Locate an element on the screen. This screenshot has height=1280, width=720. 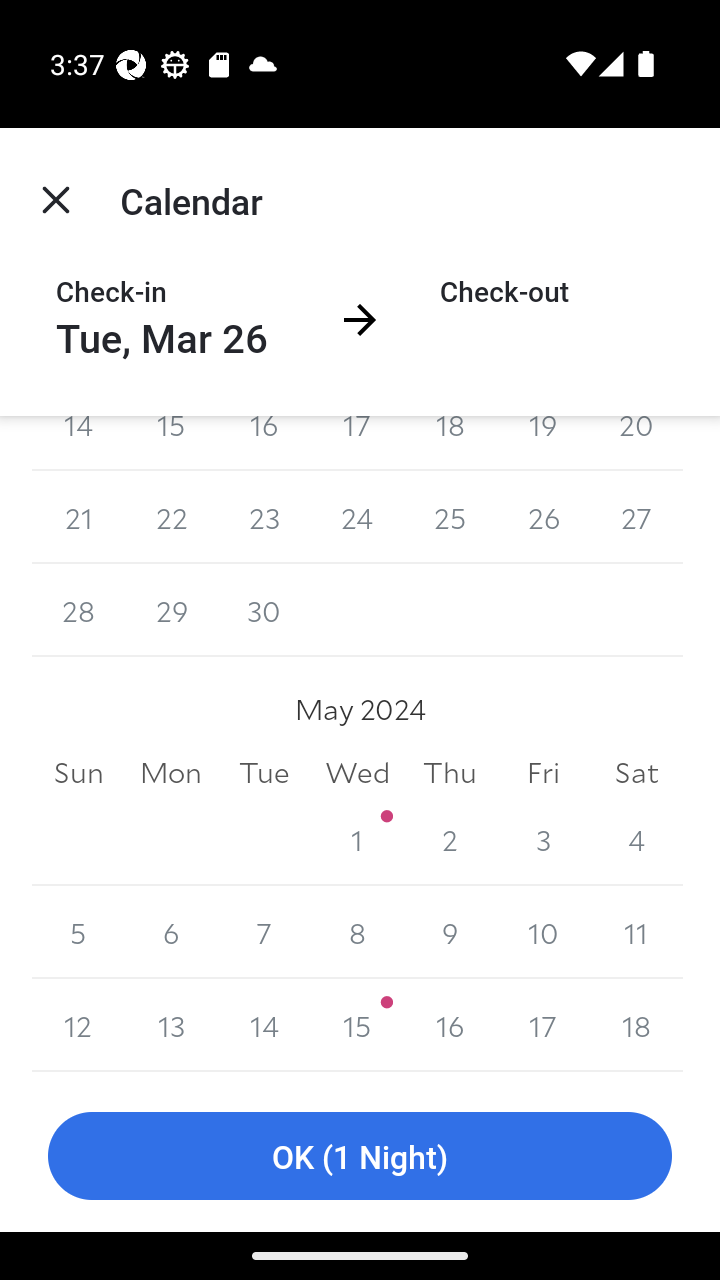
27 27 April 2024 is located at coordinates (636, 518).